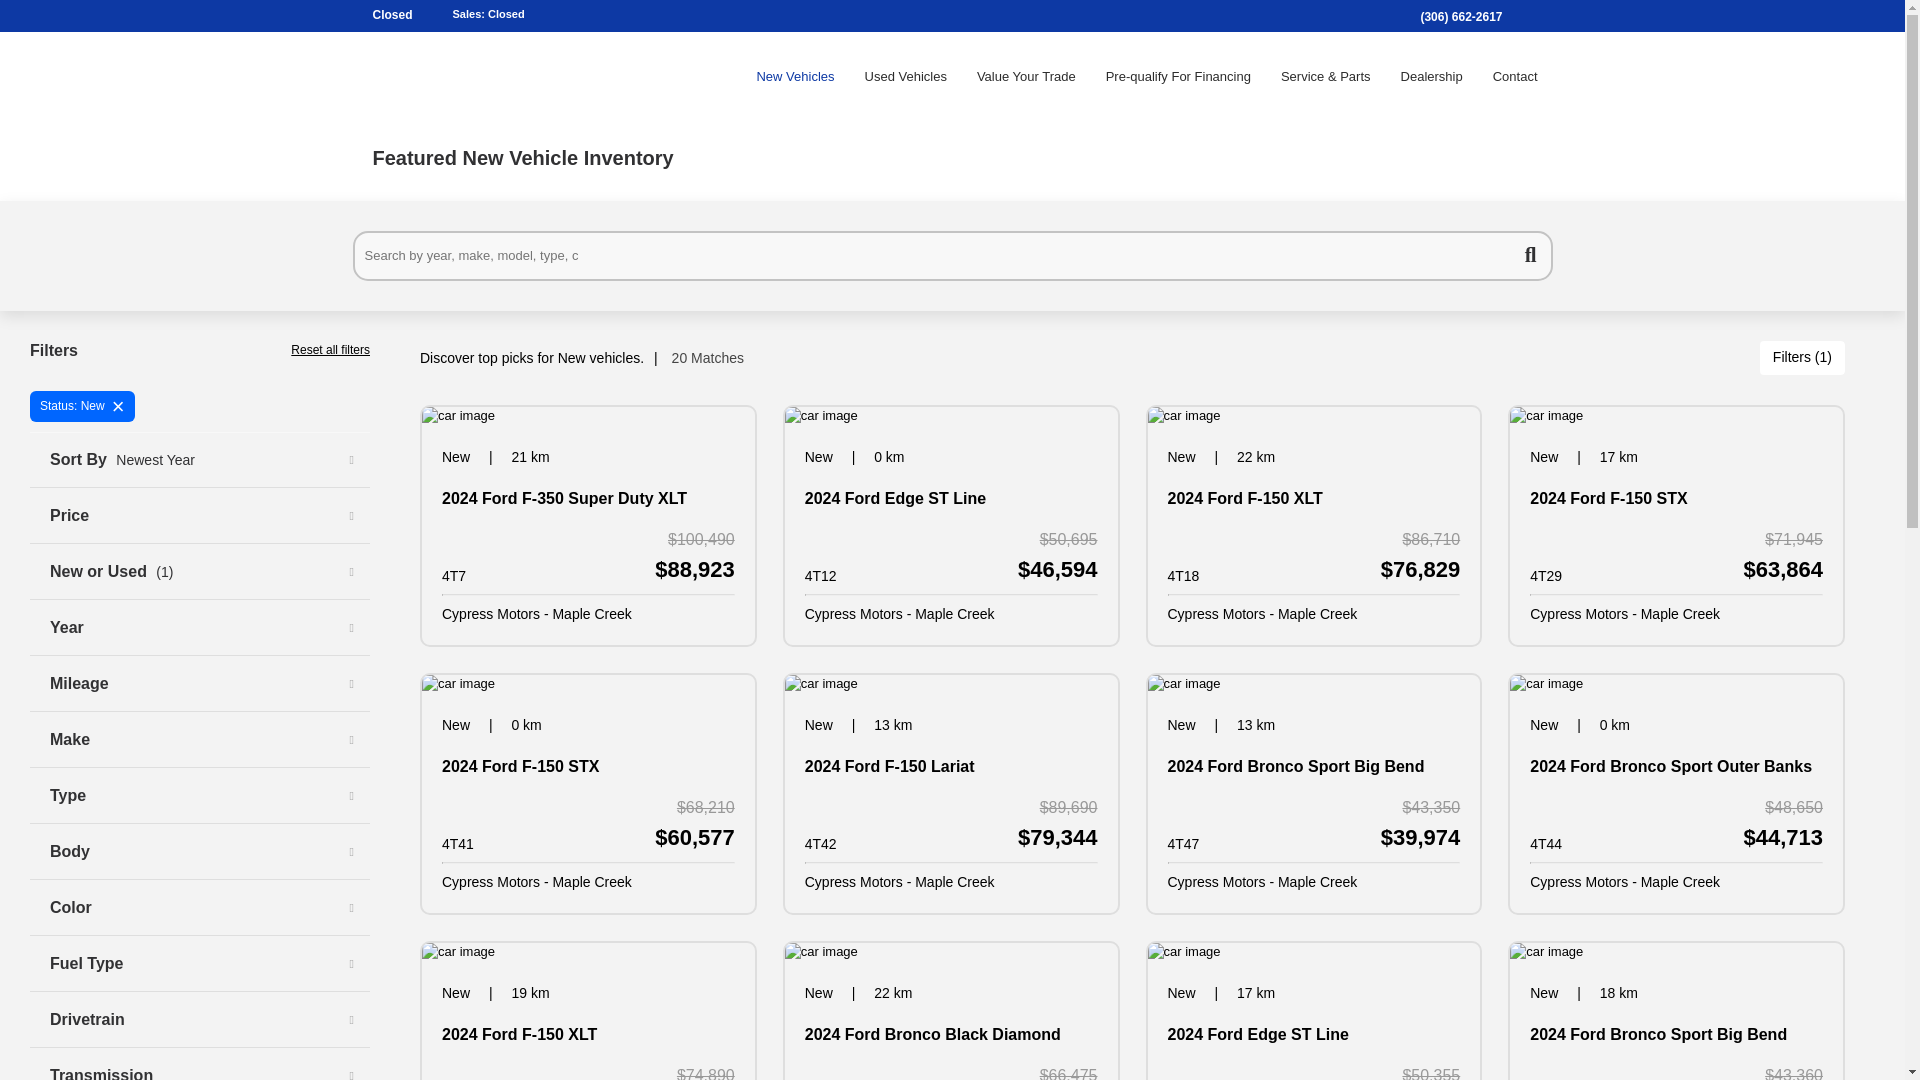 The image size is (1920, 1080). I want to click on Reset all filters, so click(330, 350).